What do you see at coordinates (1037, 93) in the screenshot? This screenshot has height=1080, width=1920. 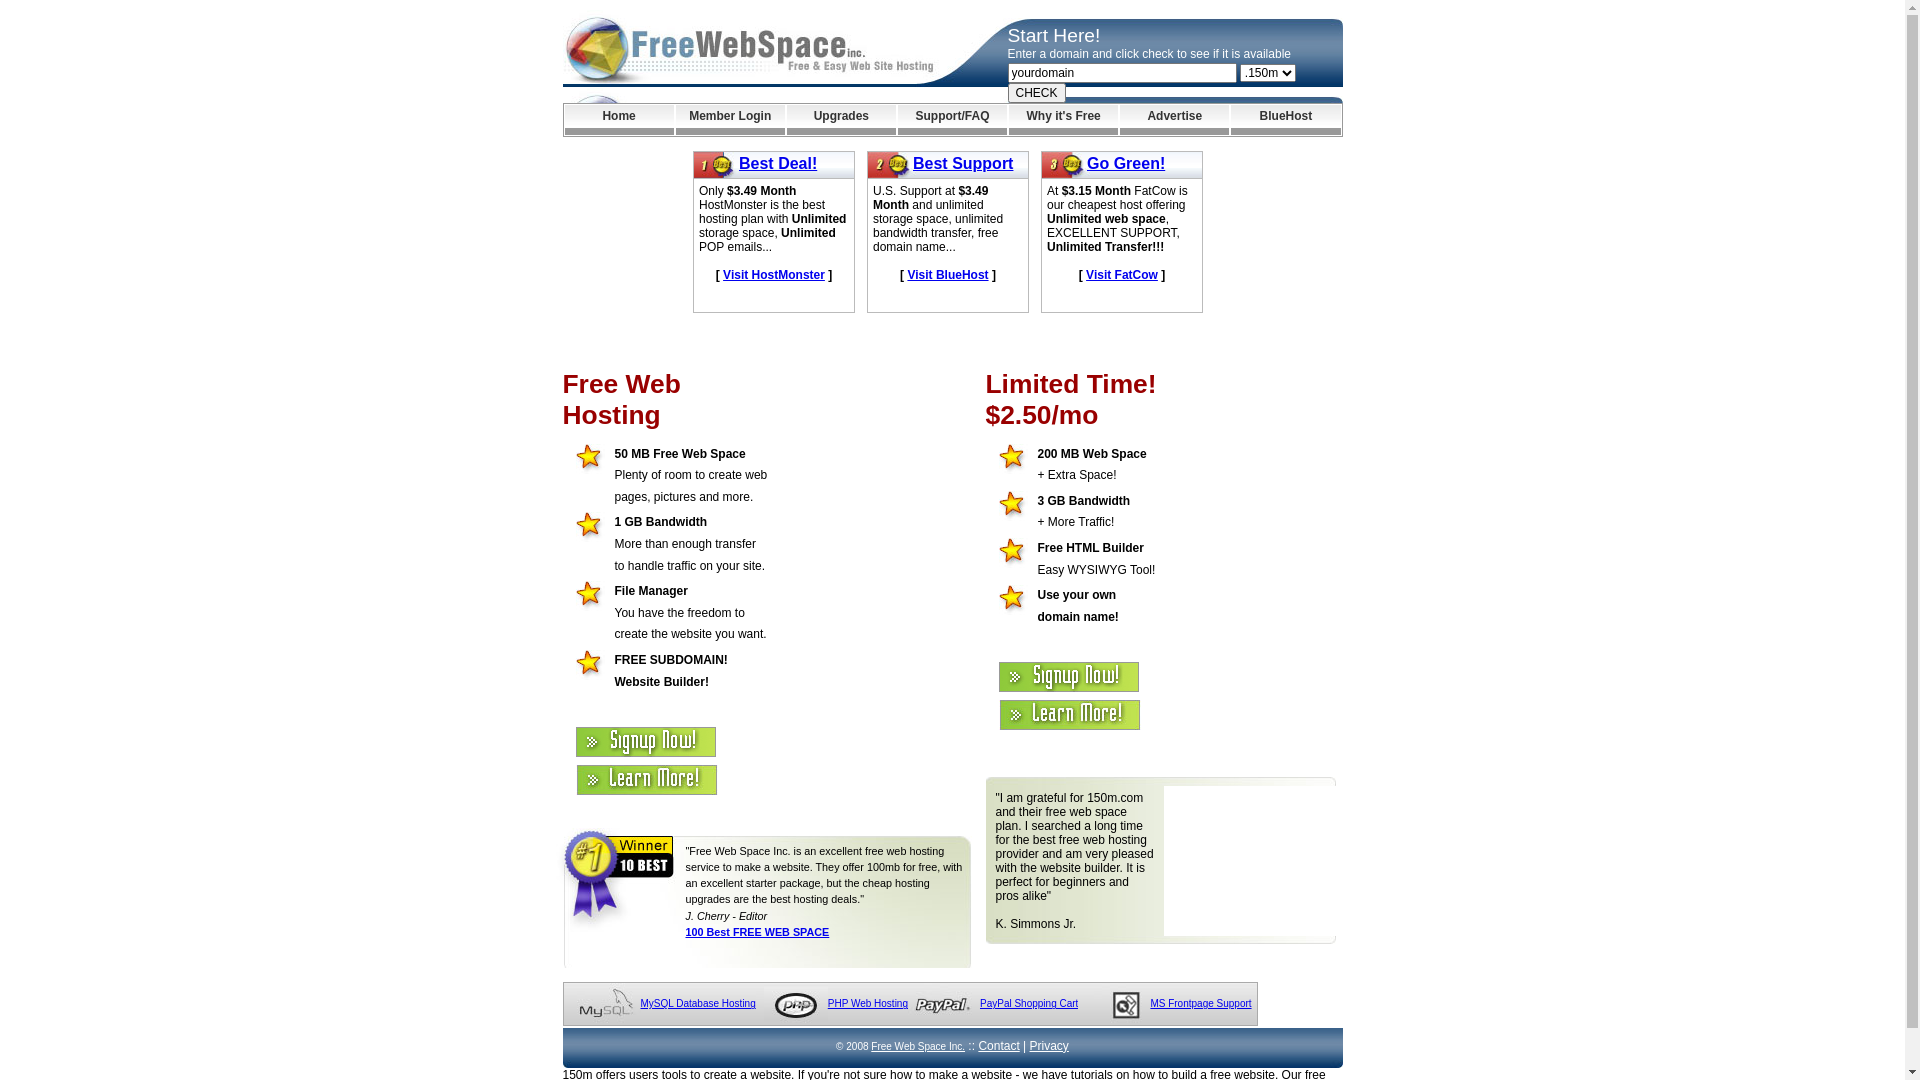 I see `CHECK` at bounding box center [1037, 93].